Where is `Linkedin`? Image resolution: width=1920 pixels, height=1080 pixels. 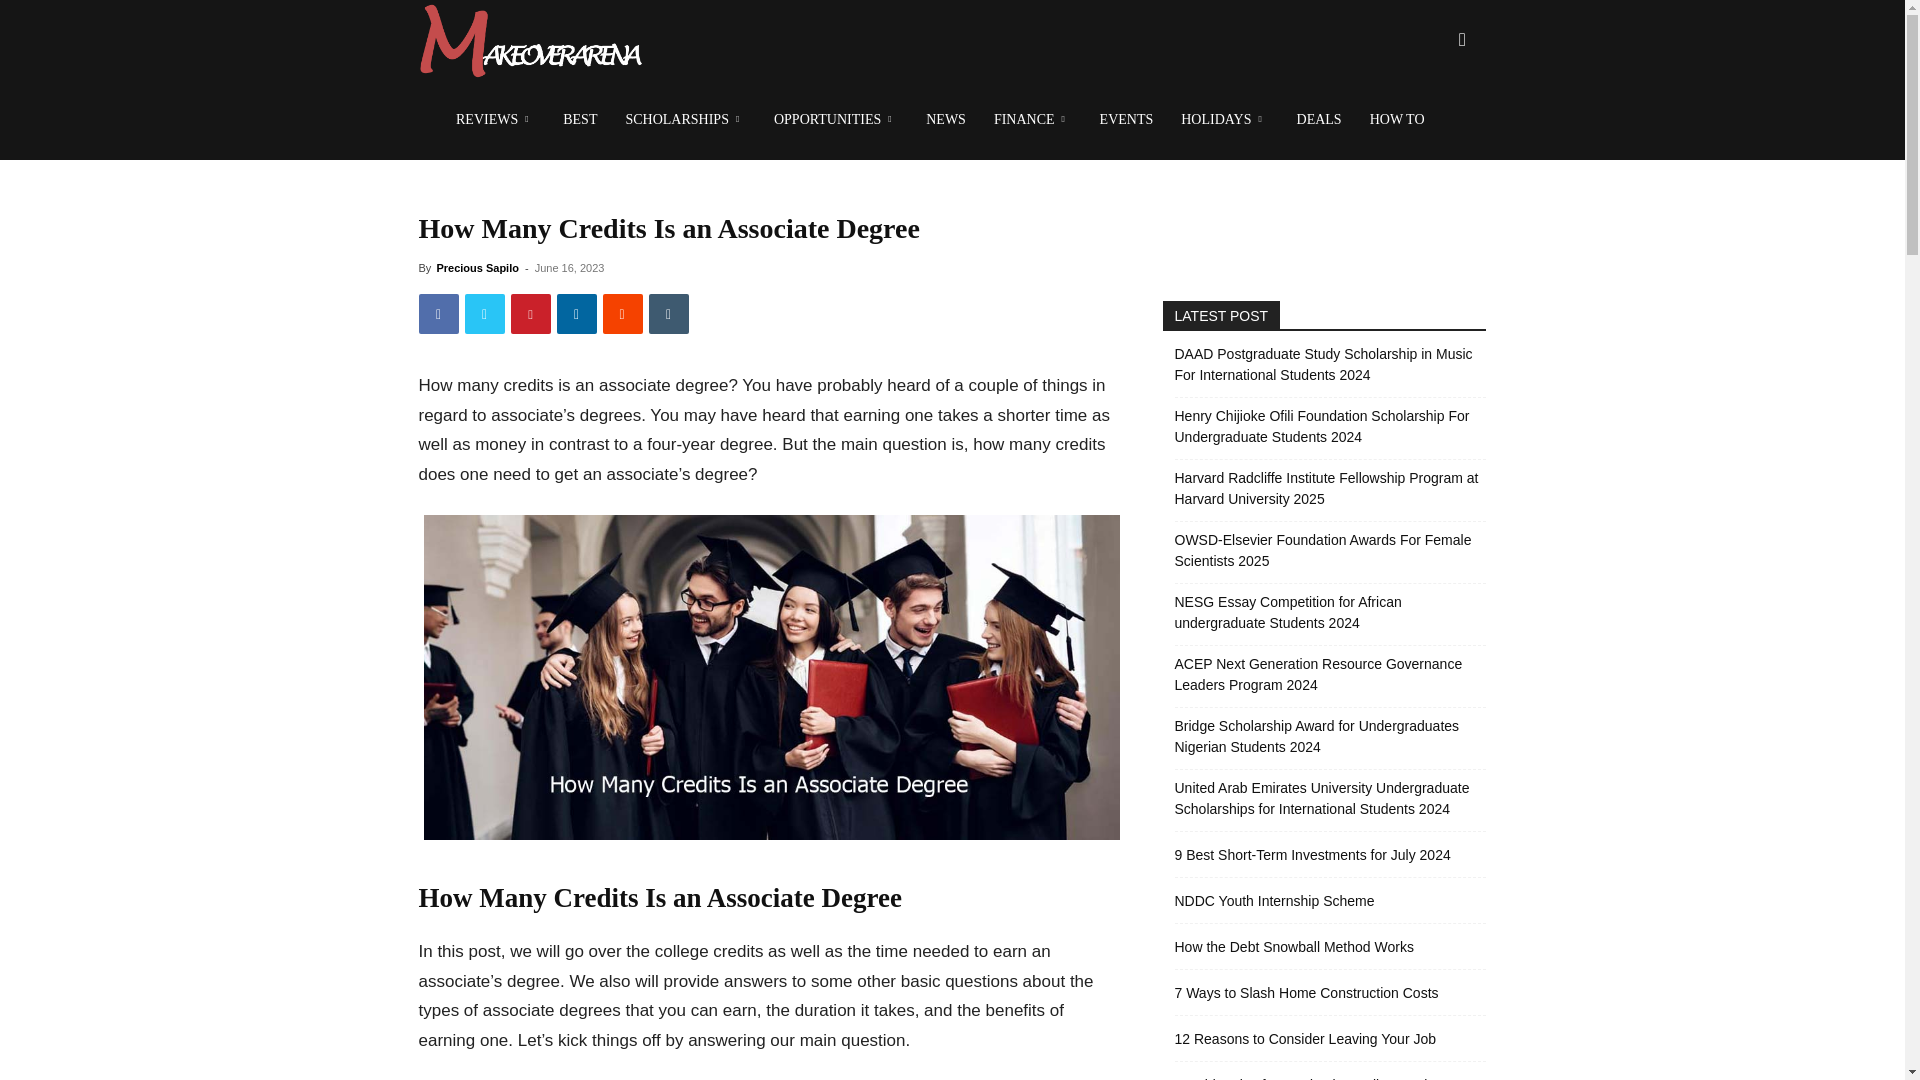
Linkedin is located at coordinates (576, 313).